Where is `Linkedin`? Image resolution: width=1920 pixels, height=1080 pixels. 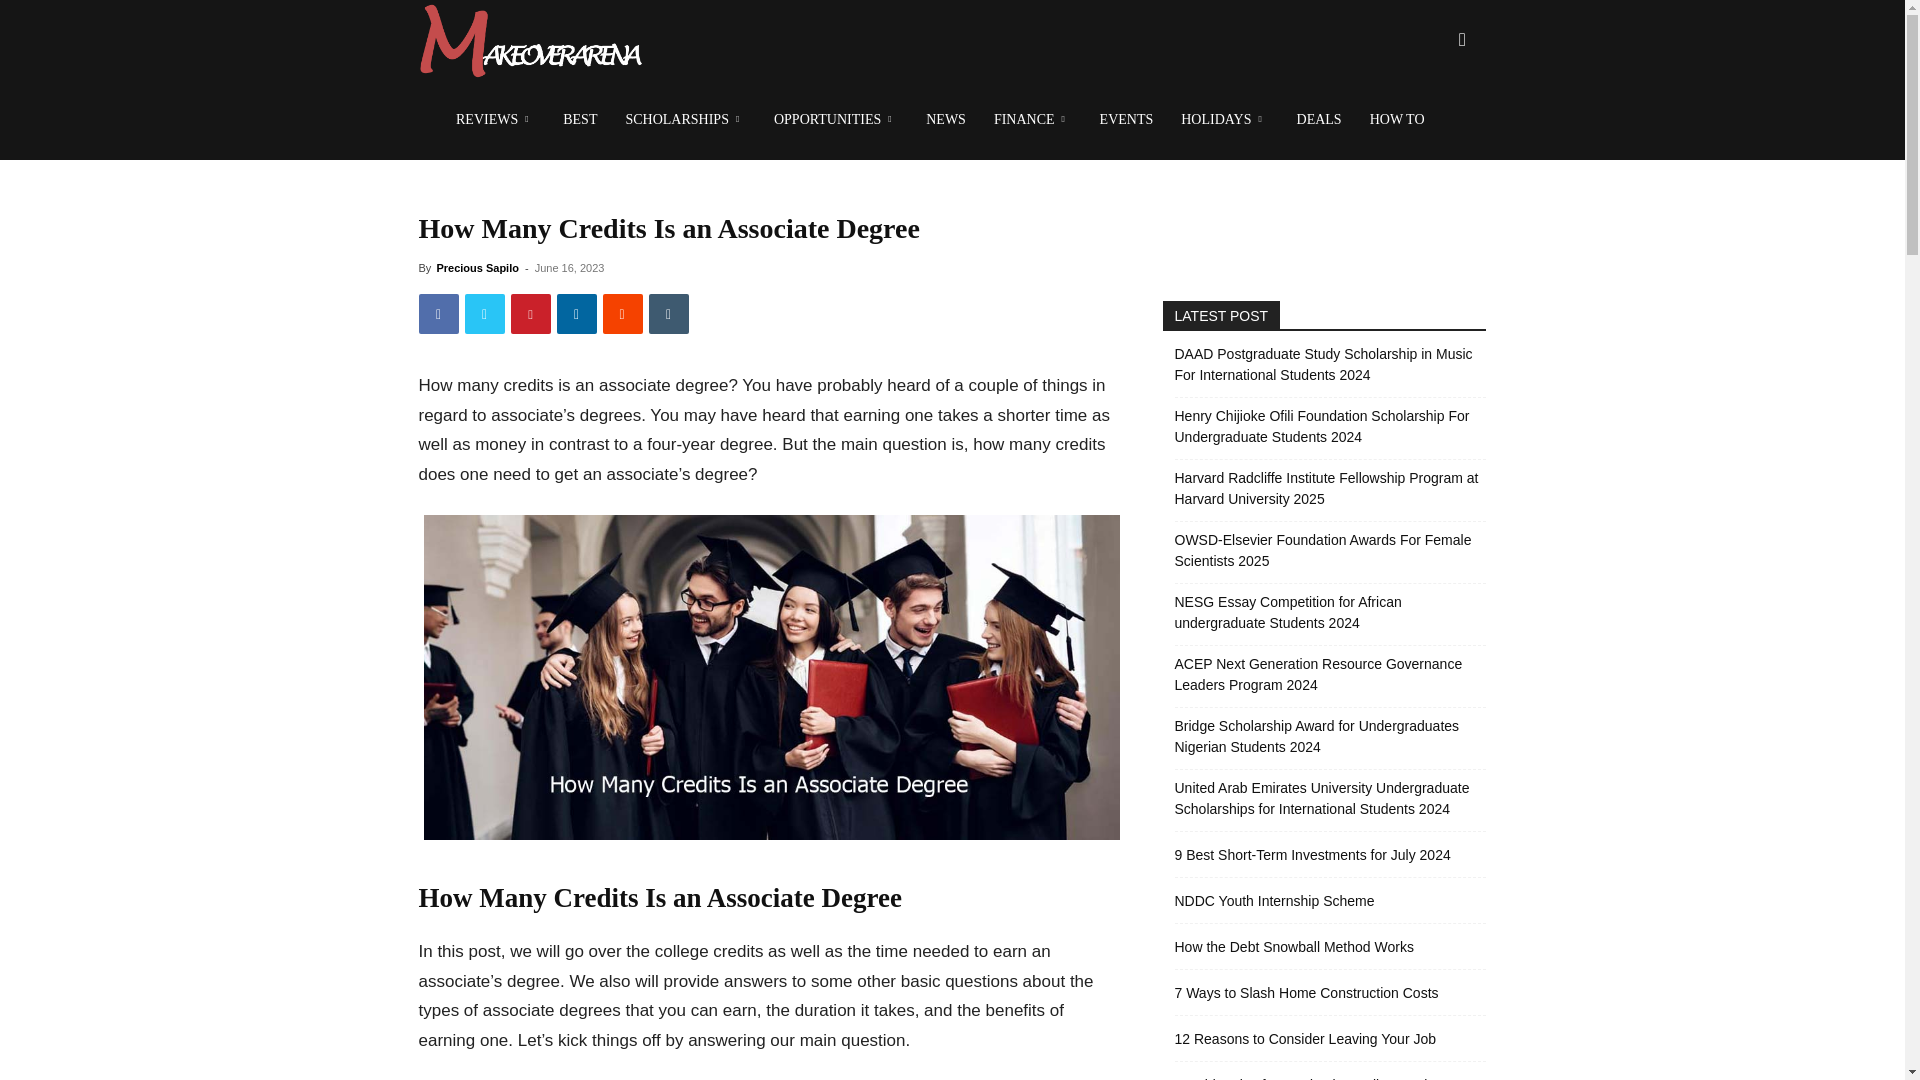
Linkedin is located at coordinates (576, 313).